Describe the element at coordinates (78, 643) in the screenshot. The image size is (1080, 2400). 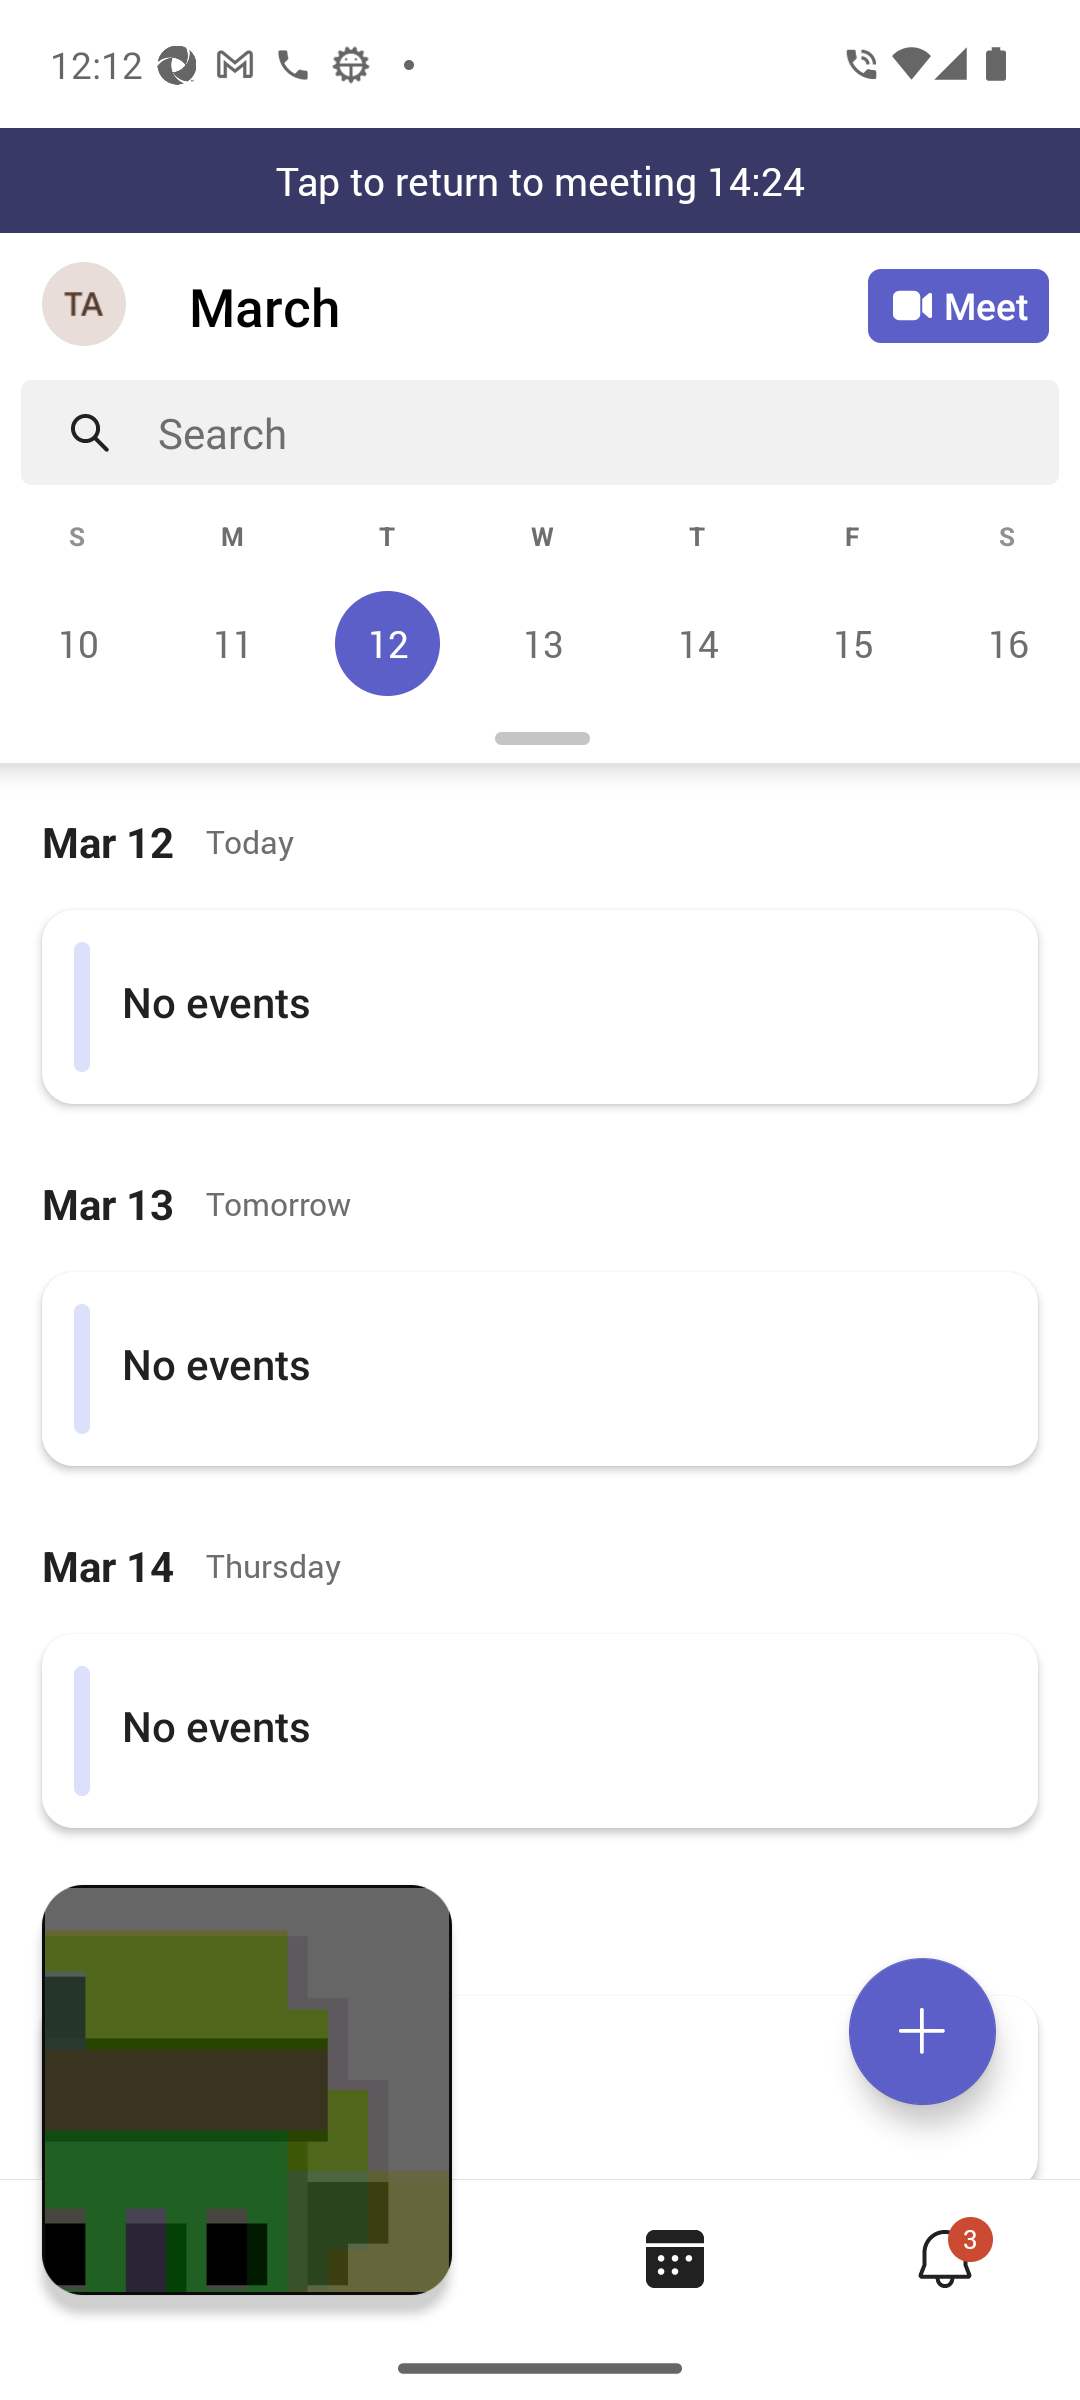
I see `Sunday, March 10 10` at that location.